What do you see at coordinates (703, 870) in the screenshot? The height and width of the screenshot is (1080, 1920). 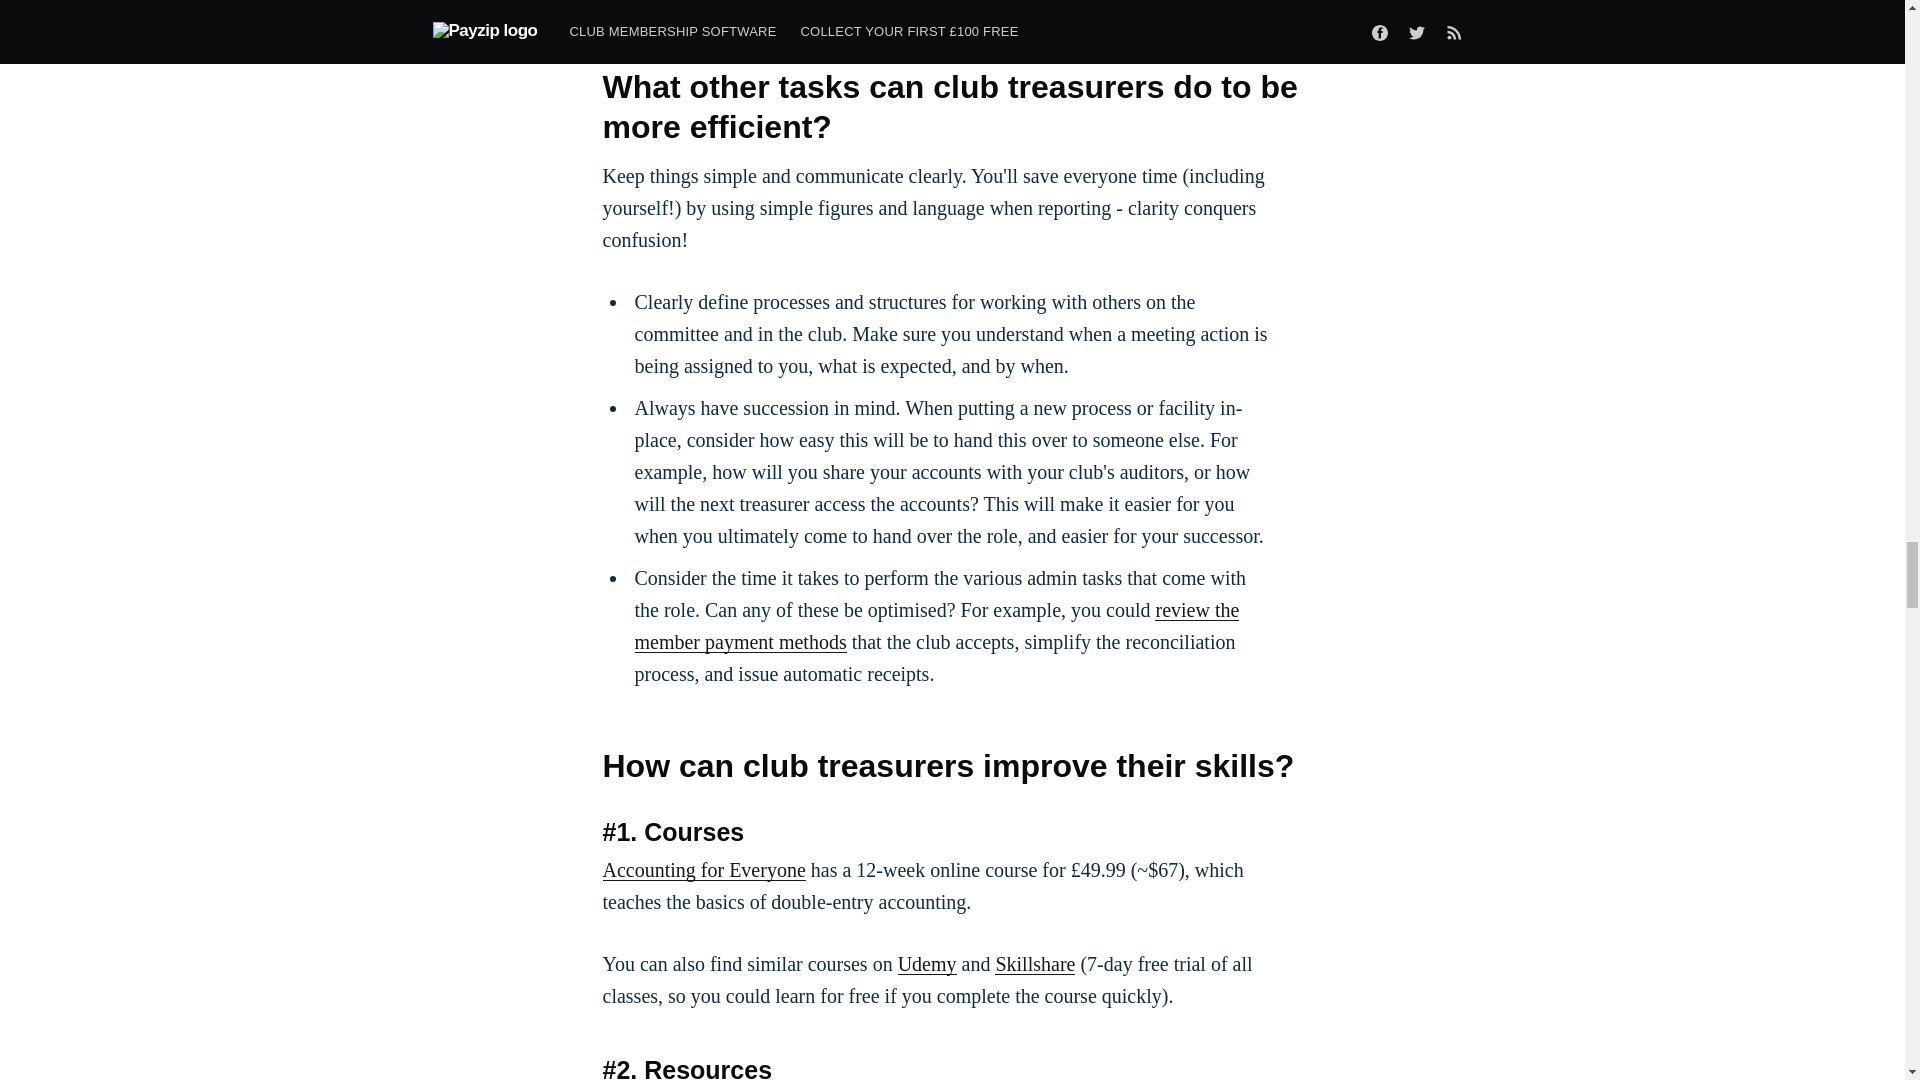 I see `Accounting for Everyone` at bounding box center [703, 870].